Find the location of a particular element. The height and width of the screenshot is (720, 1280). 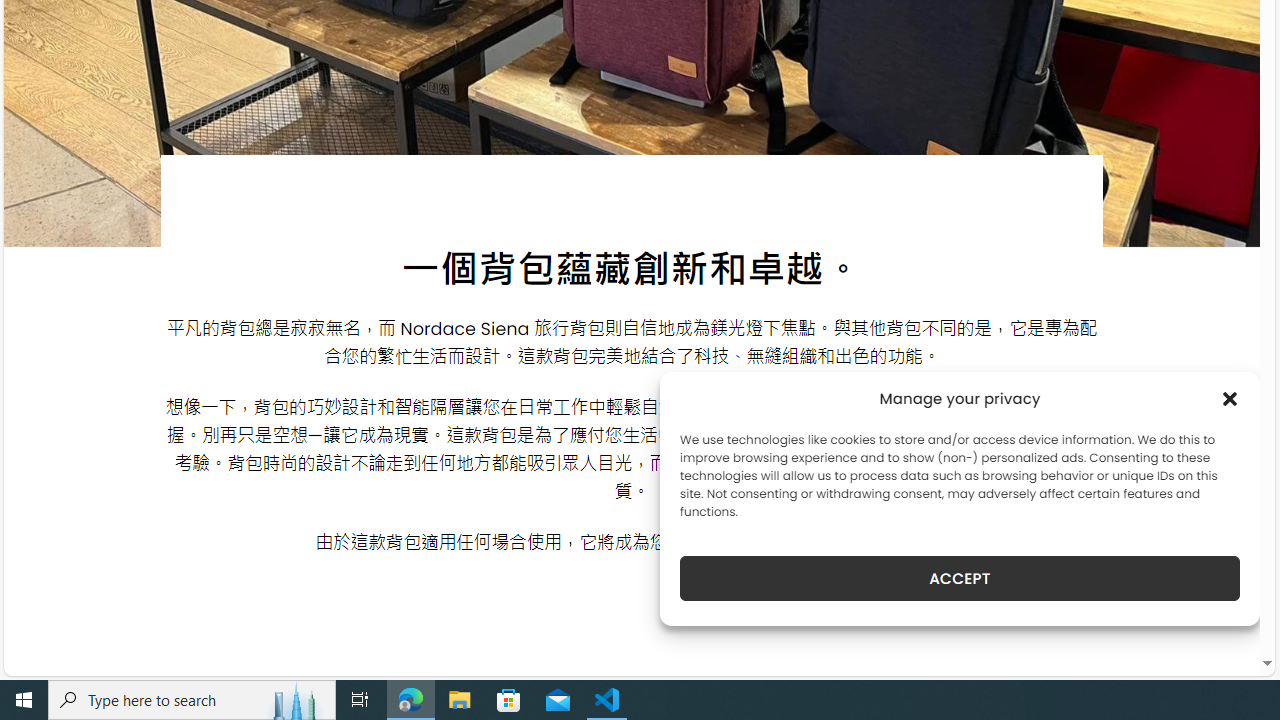

Microsoft Edge - 1 running window is located at coordinates (411, 700).